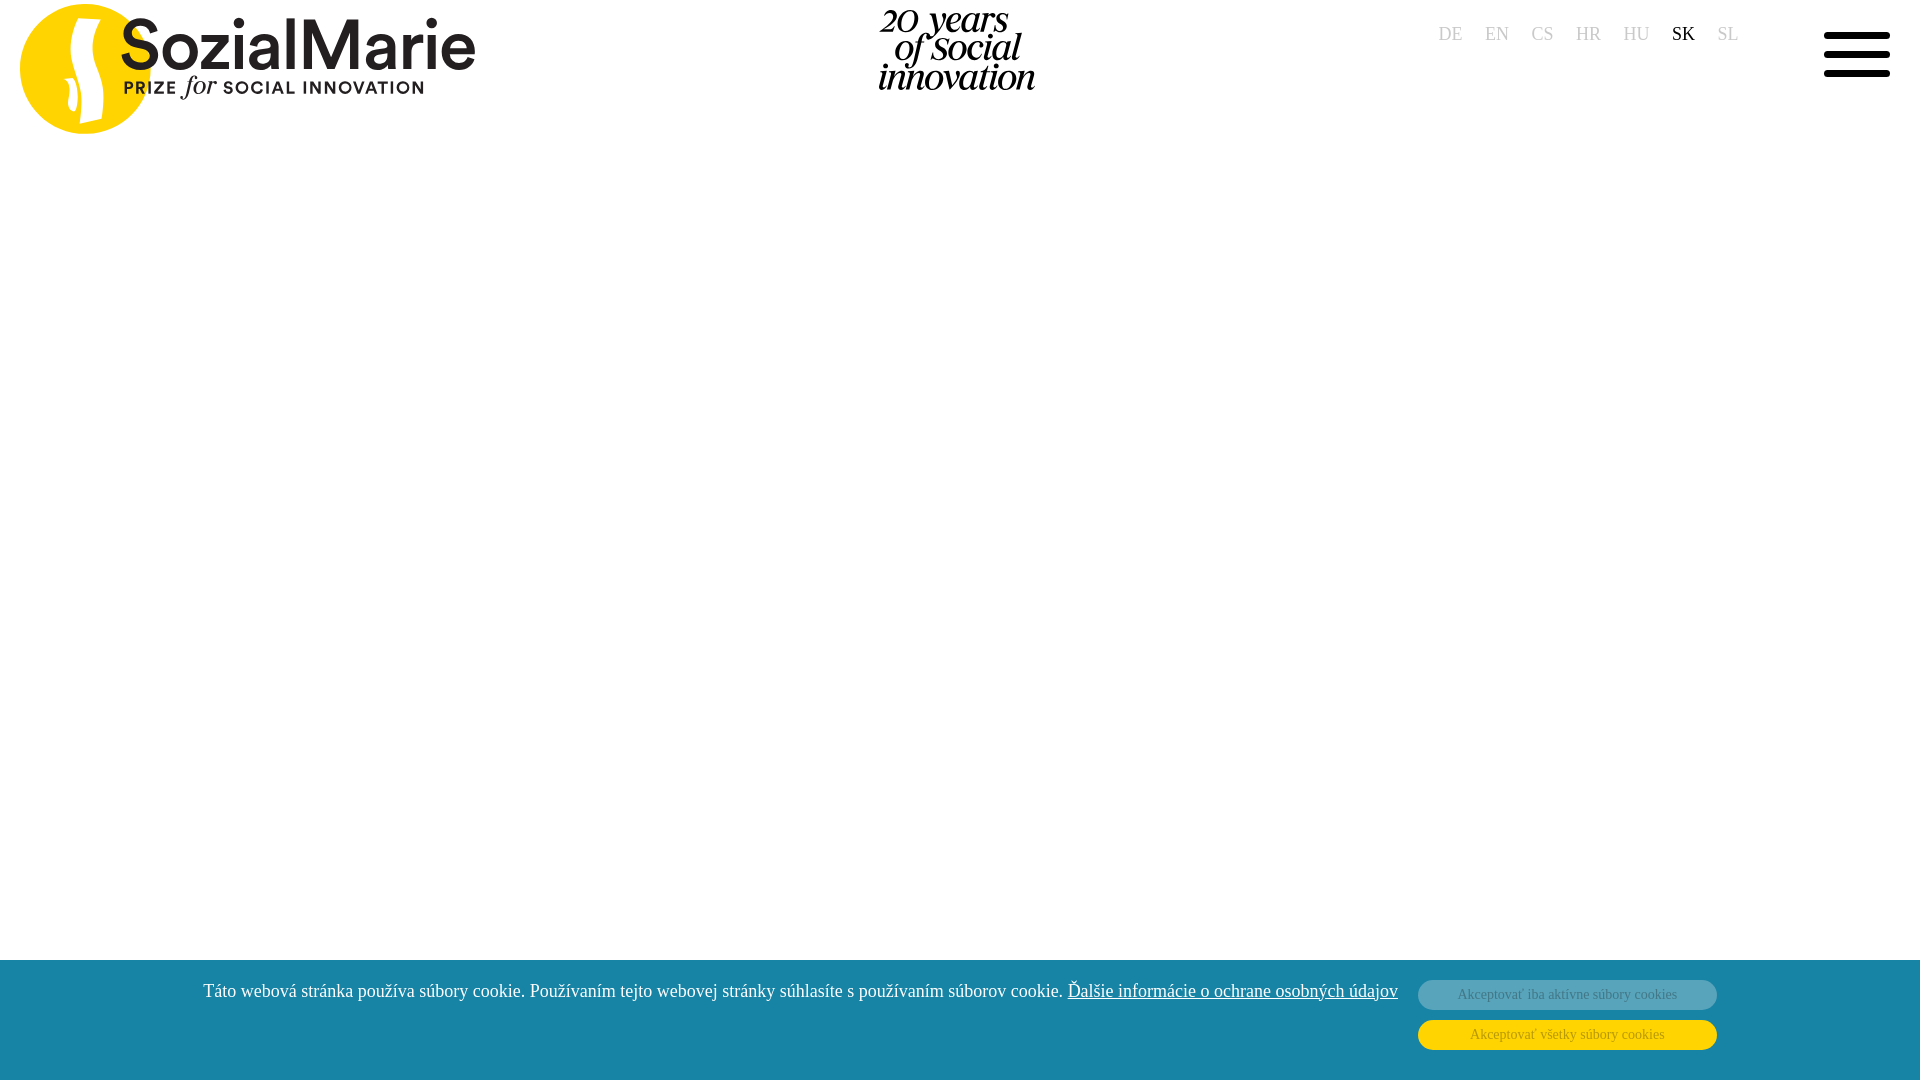  I want to click on EN, so click(1496, 34).